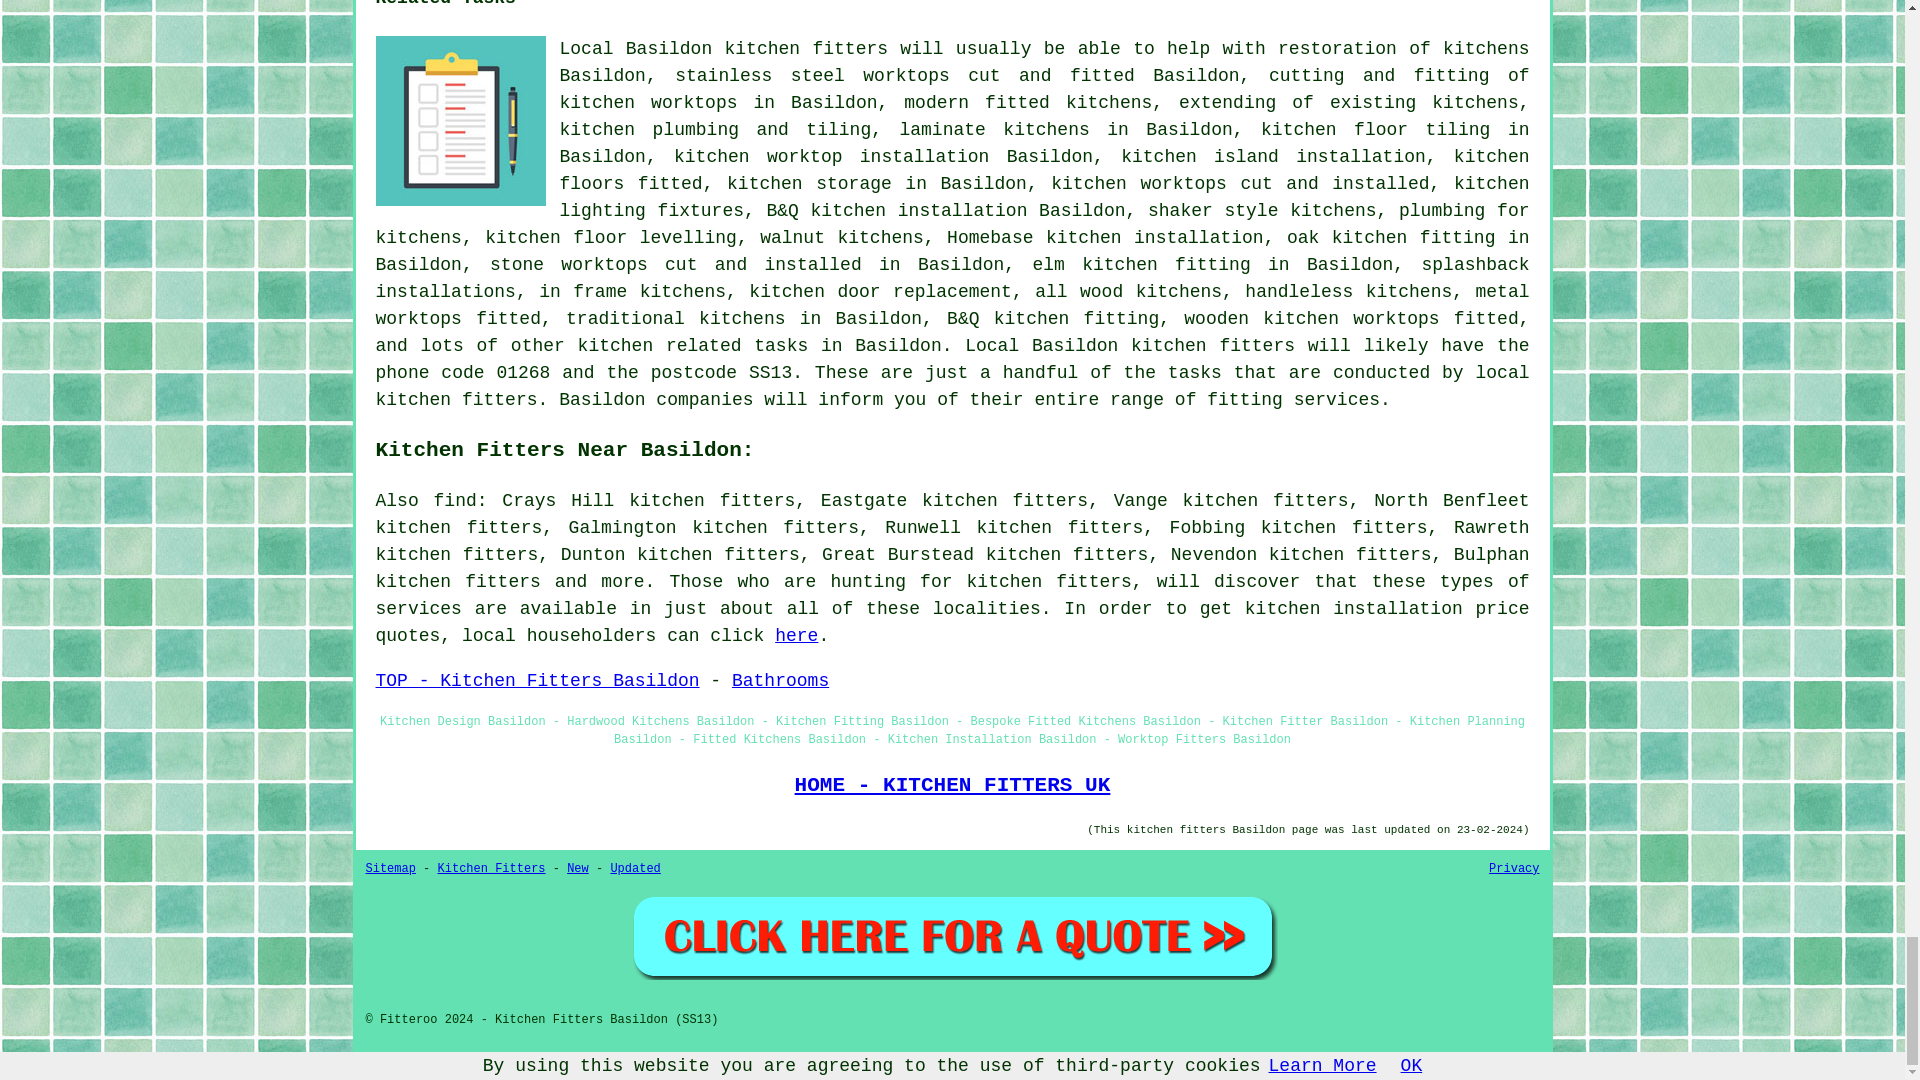 This screenshot has width=1920, height=1080. I want to click on traditional kitchens, so click(676, 318).